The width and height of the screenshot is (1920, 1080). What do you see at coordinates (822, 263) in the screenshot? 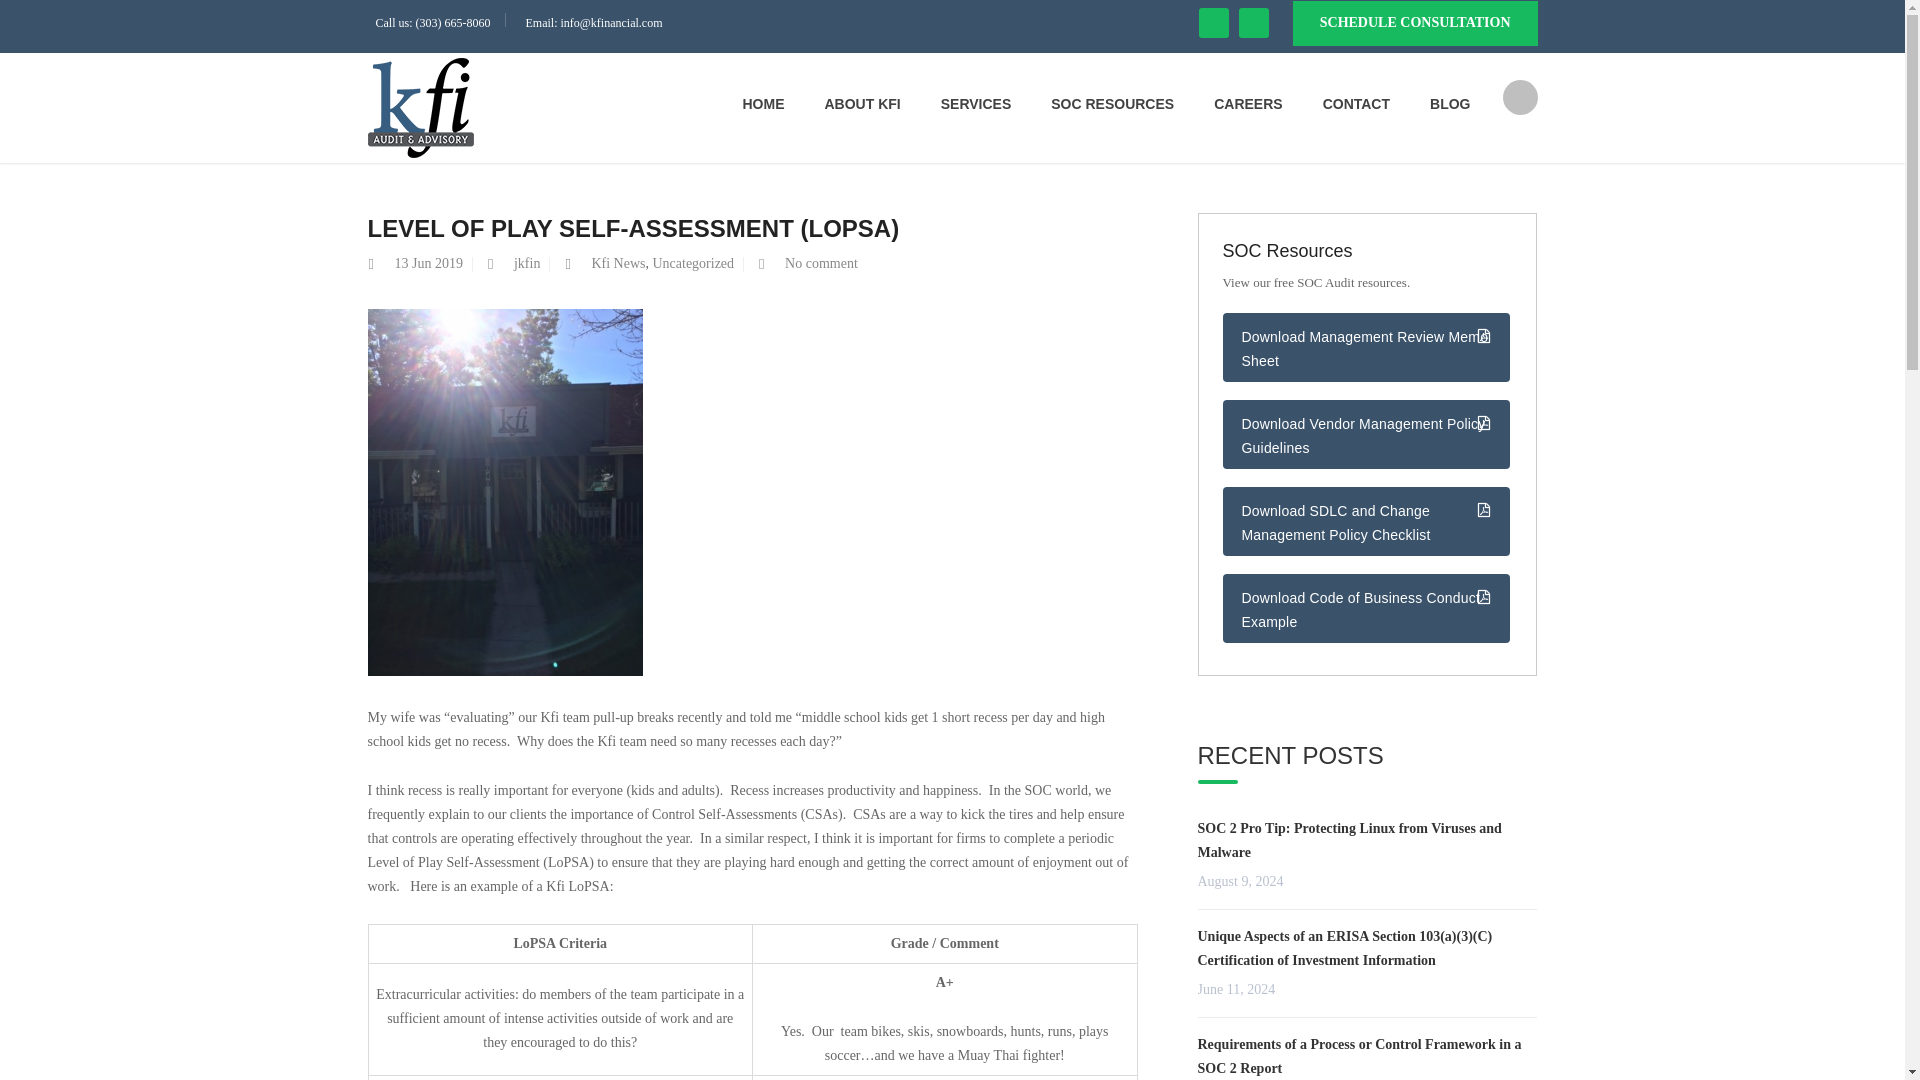
I see `No comment` at bounding box center [822, 263].